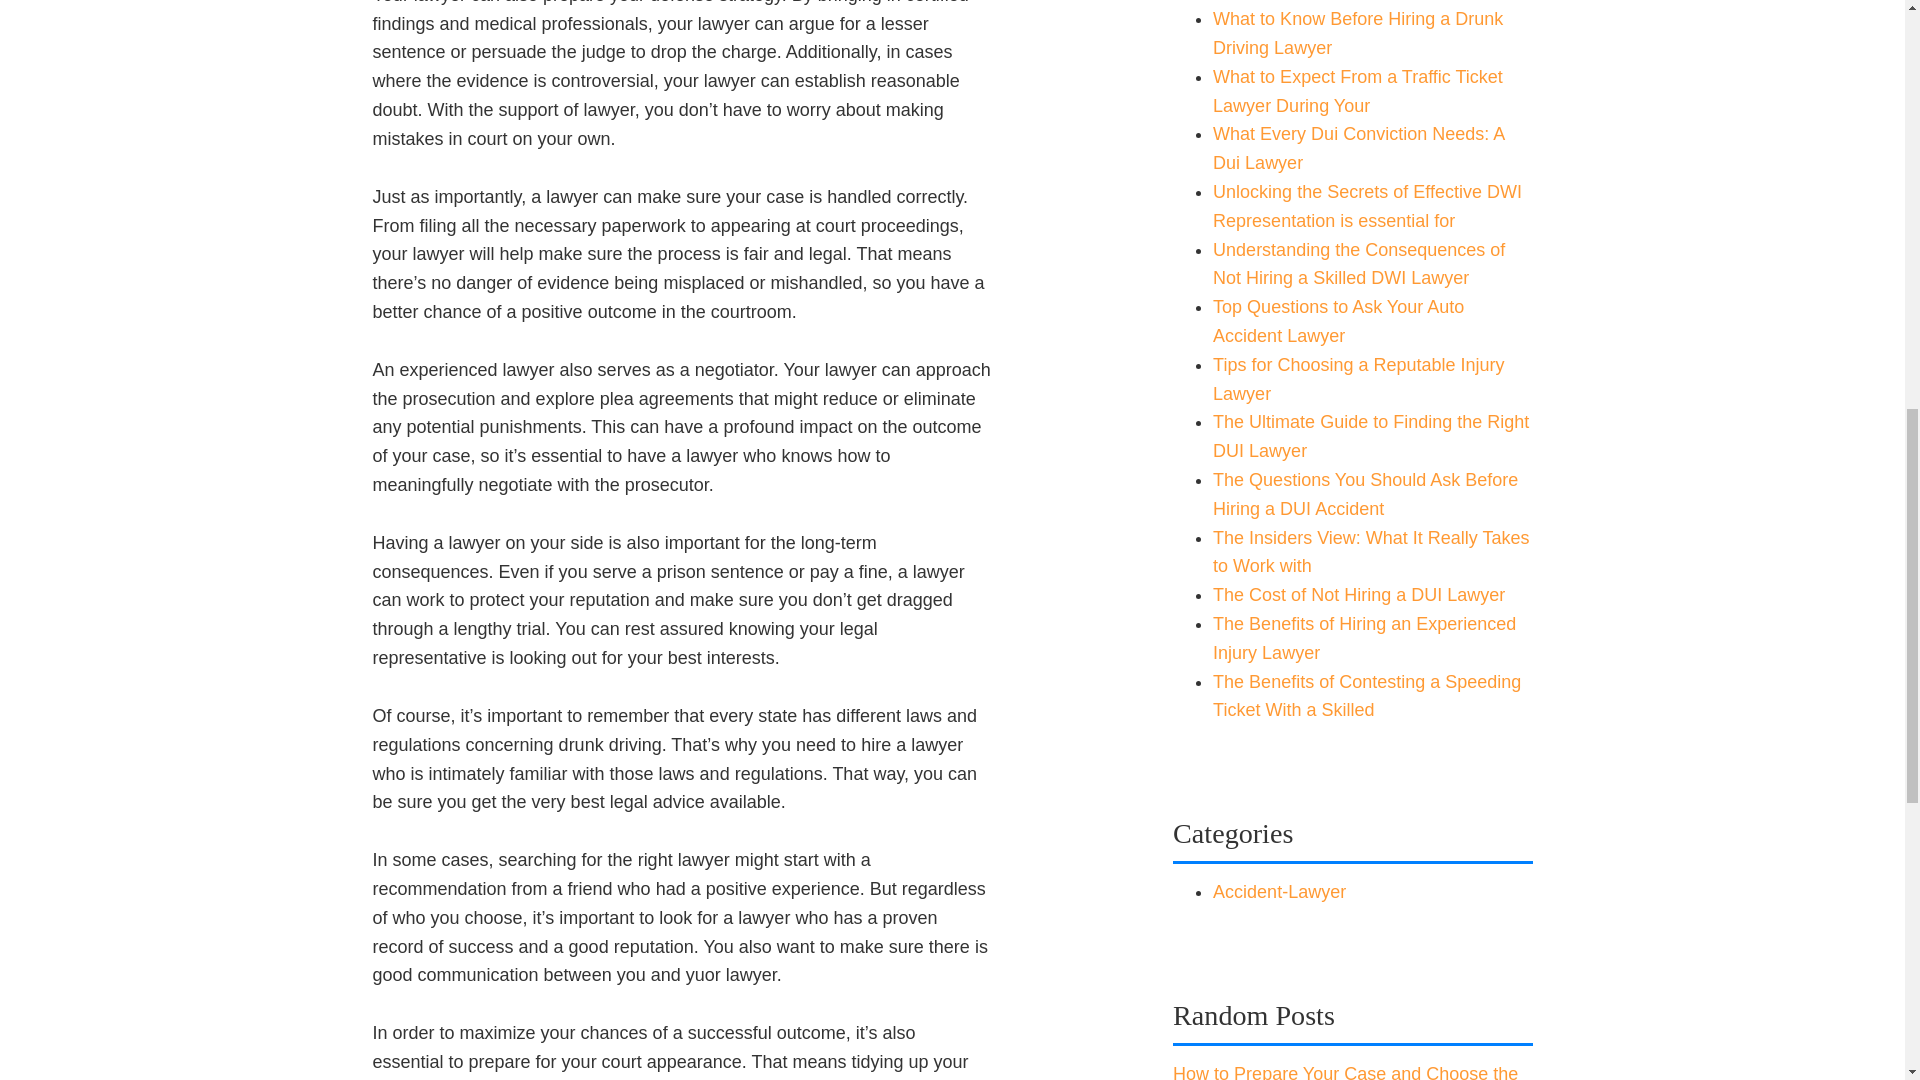  Describe the element at coordinates (1370, 436) in the screenshot. I see `The Ultimate Guide to Finding the Right DUI Lawyer` at that location.